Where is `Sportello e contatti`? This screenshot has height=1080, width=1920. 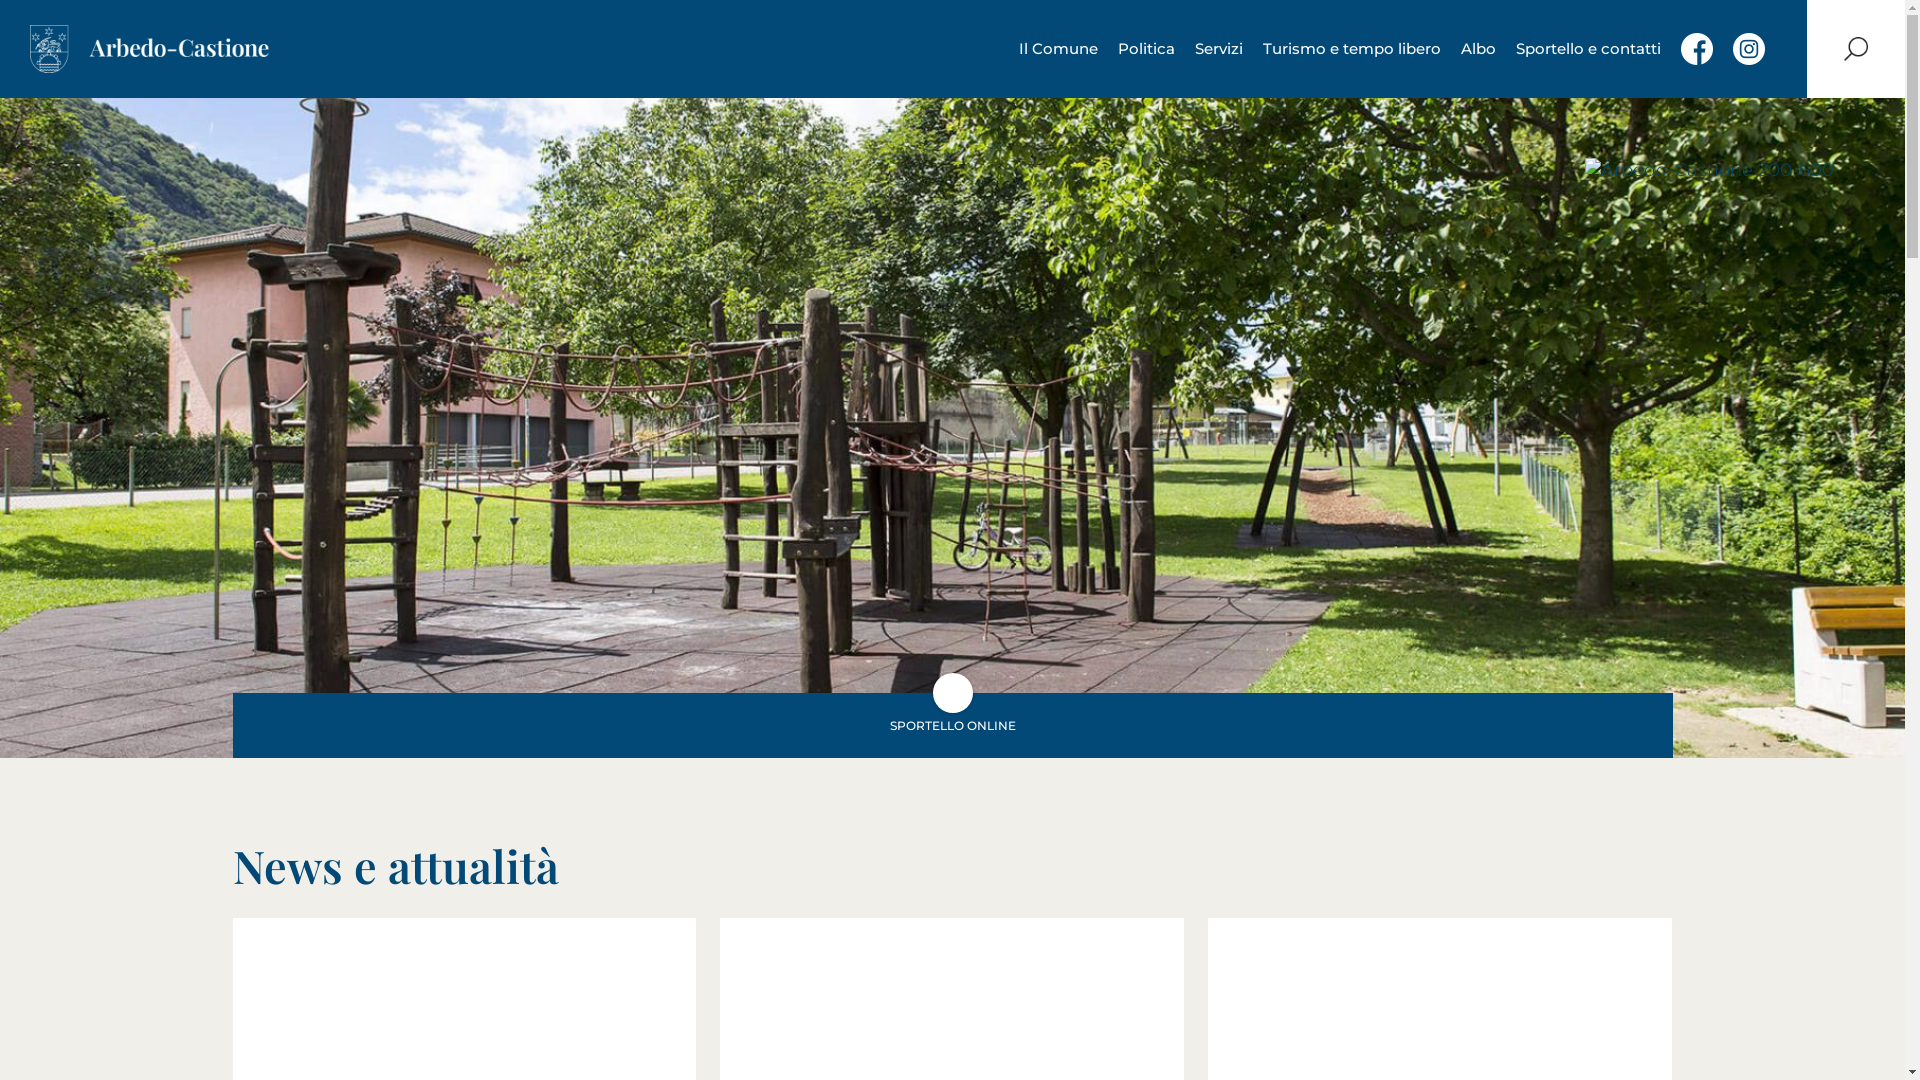
Sportello e contatti is located at coordinates (1588, 49).